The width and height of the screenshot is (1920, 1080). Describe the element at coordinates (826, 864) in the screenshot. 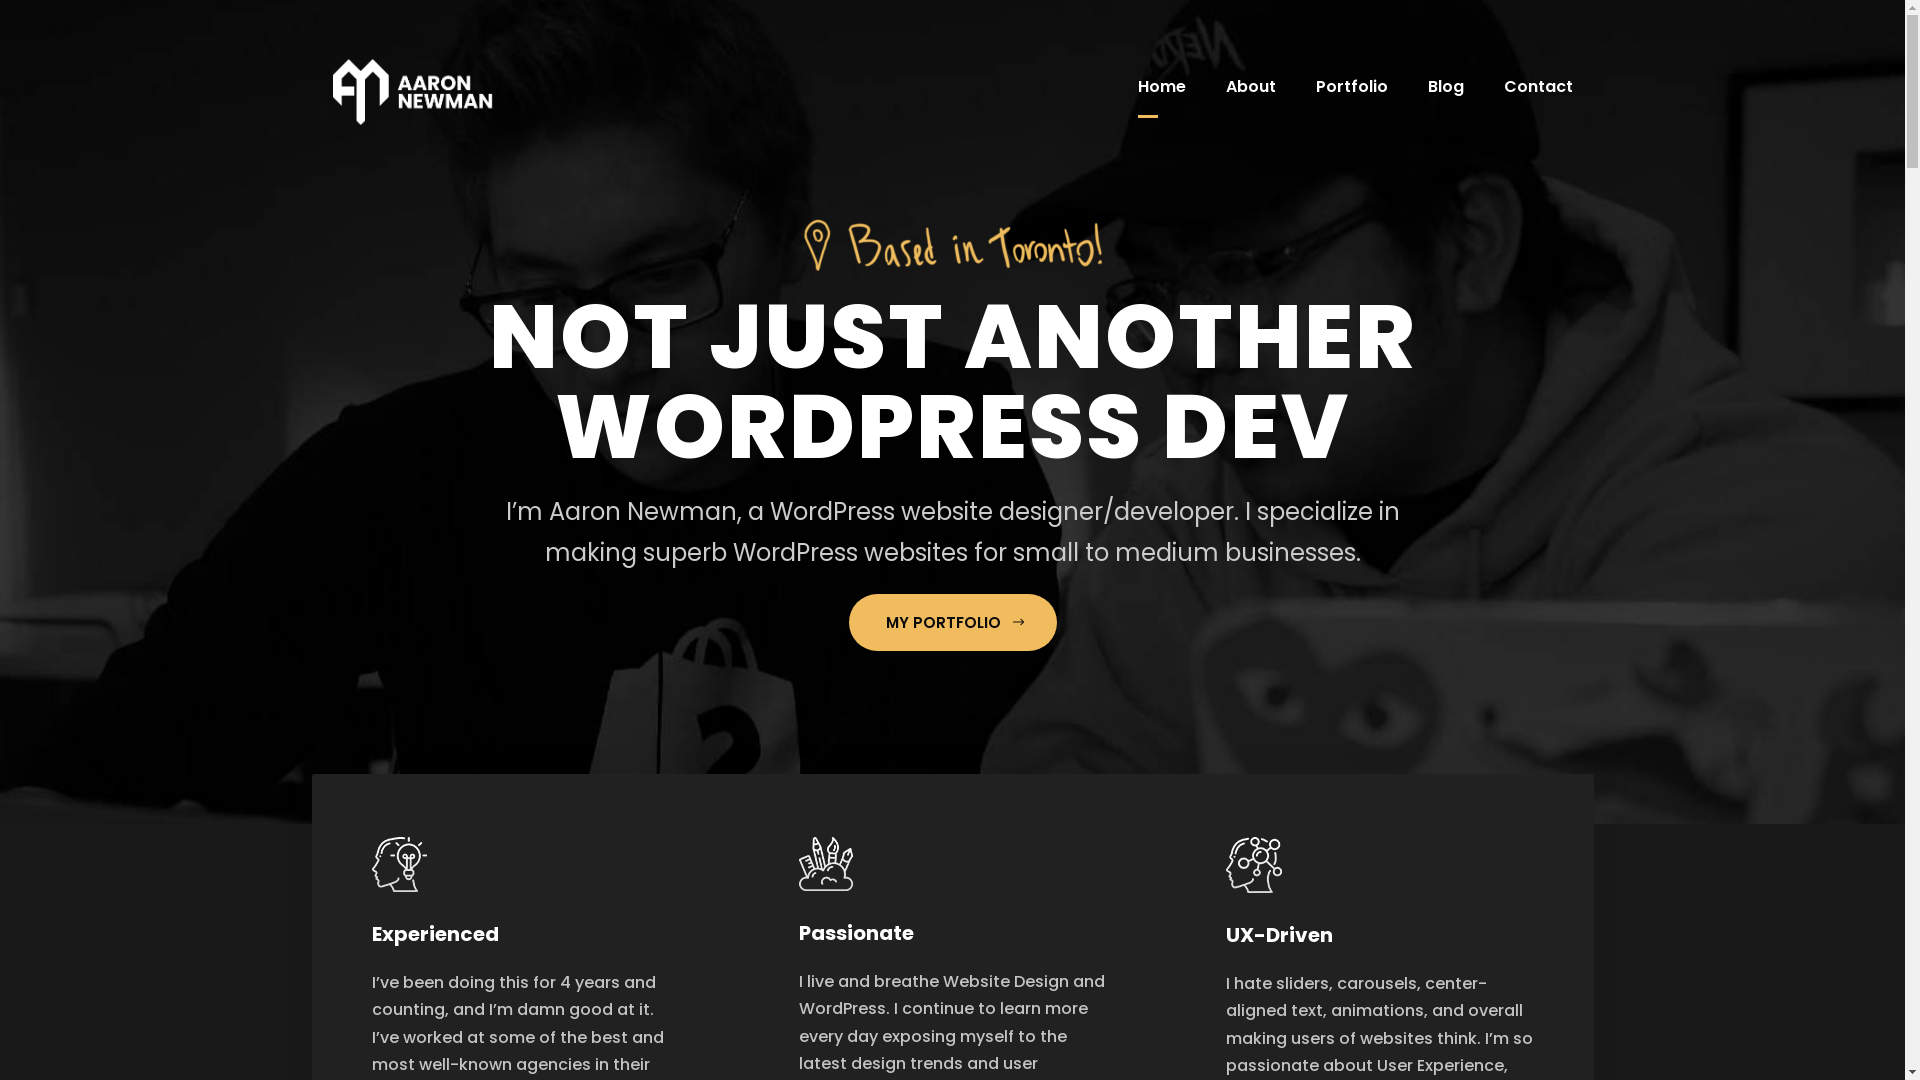

I see `icon-intro-white-2` at that location.